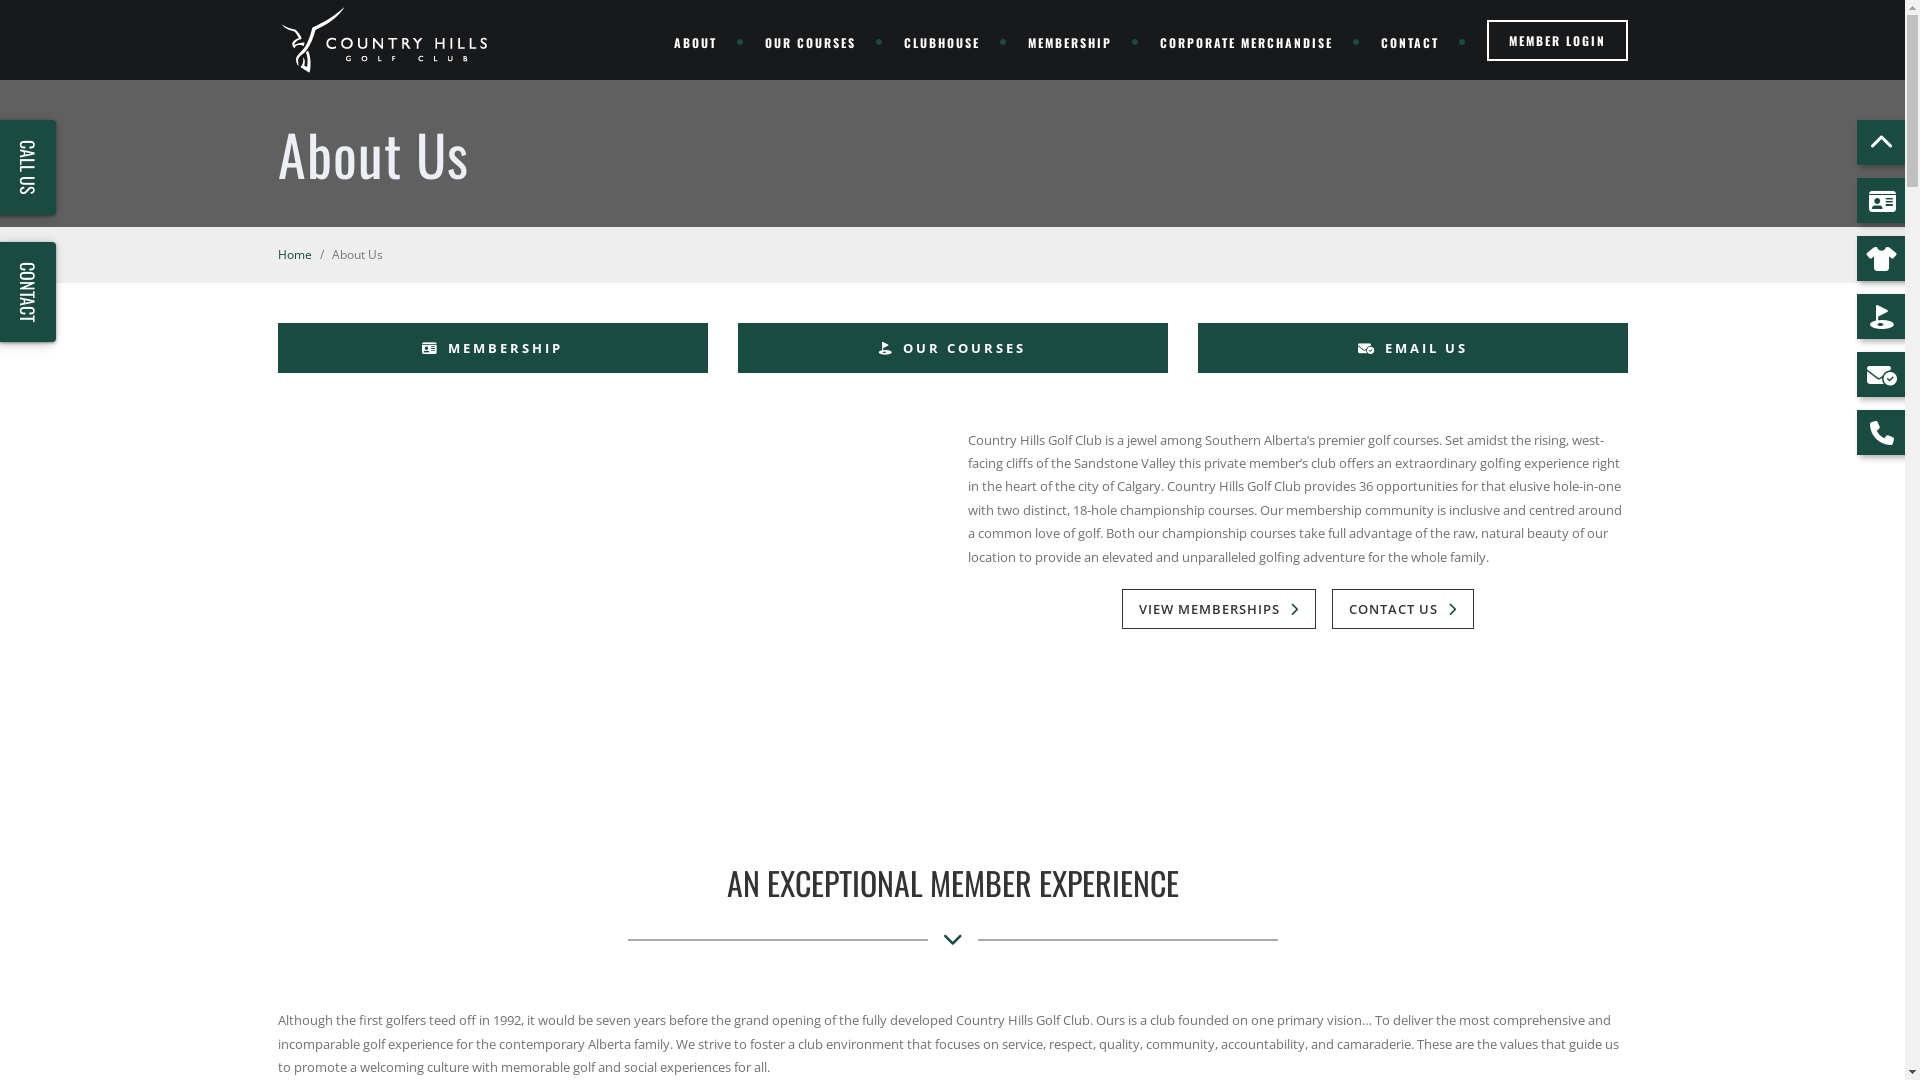  What do you see at coordinates (1413, 348) in the screenshot?
I see `EMAIL US` at bounding box center [1413, 348].